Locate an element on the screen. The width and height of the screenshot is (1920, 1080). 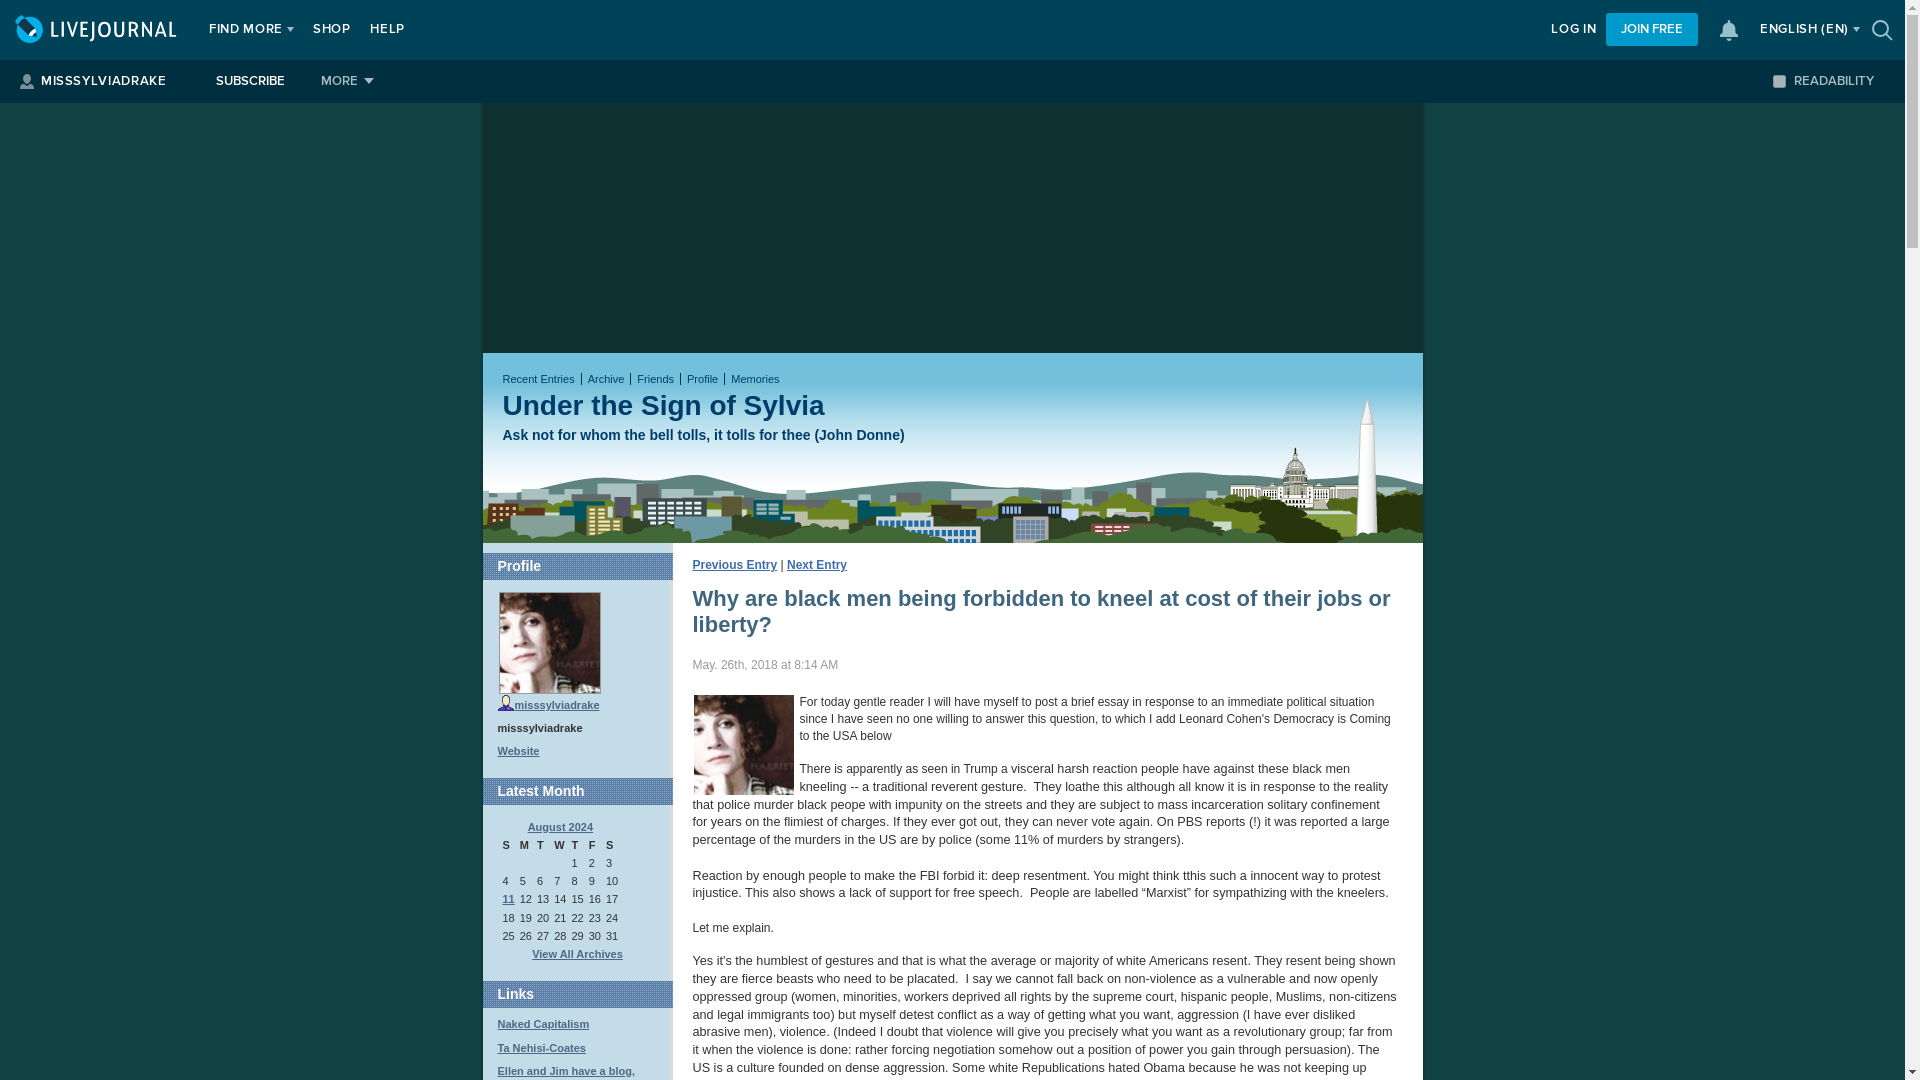
FIND MORE is located at coordinates (246, 30).